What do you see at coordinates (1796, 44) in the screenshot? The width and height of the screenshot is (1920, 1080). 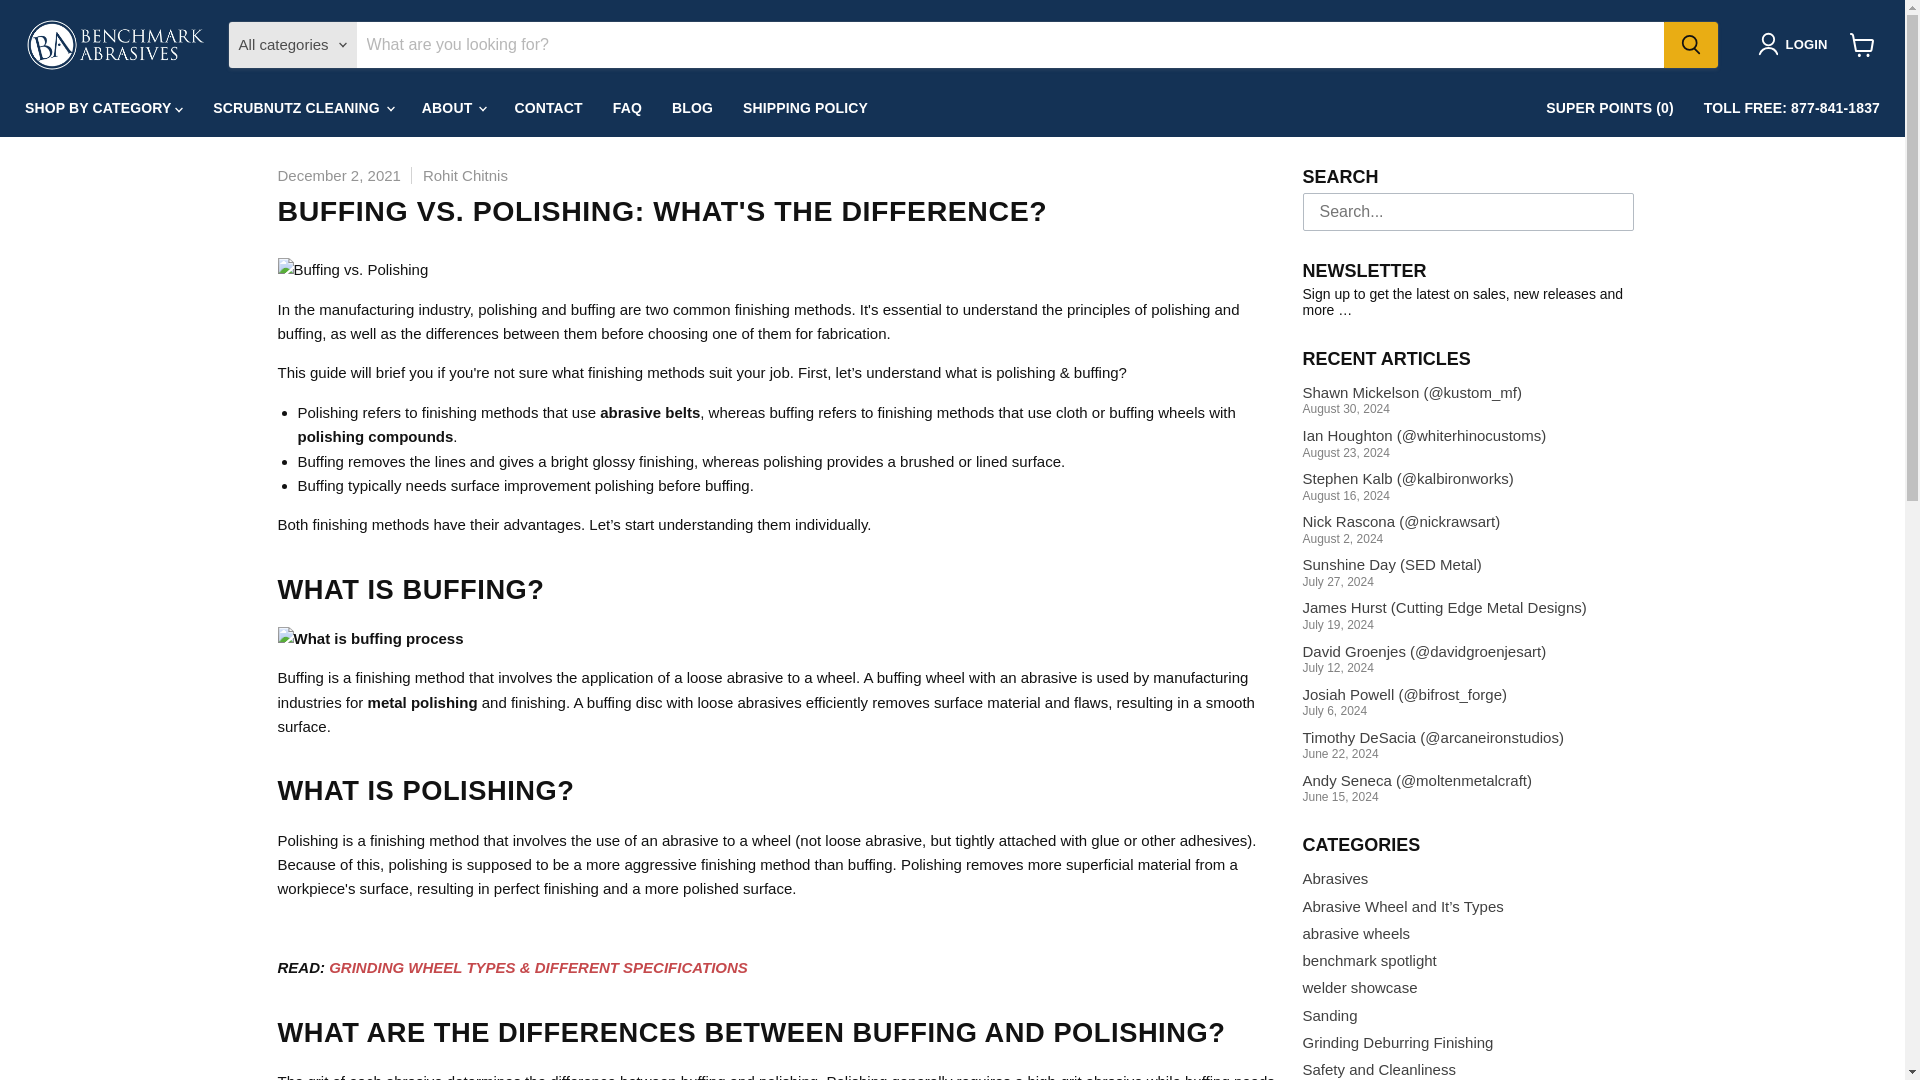 I see `LOGIN` at bounding box center [1796, 44].